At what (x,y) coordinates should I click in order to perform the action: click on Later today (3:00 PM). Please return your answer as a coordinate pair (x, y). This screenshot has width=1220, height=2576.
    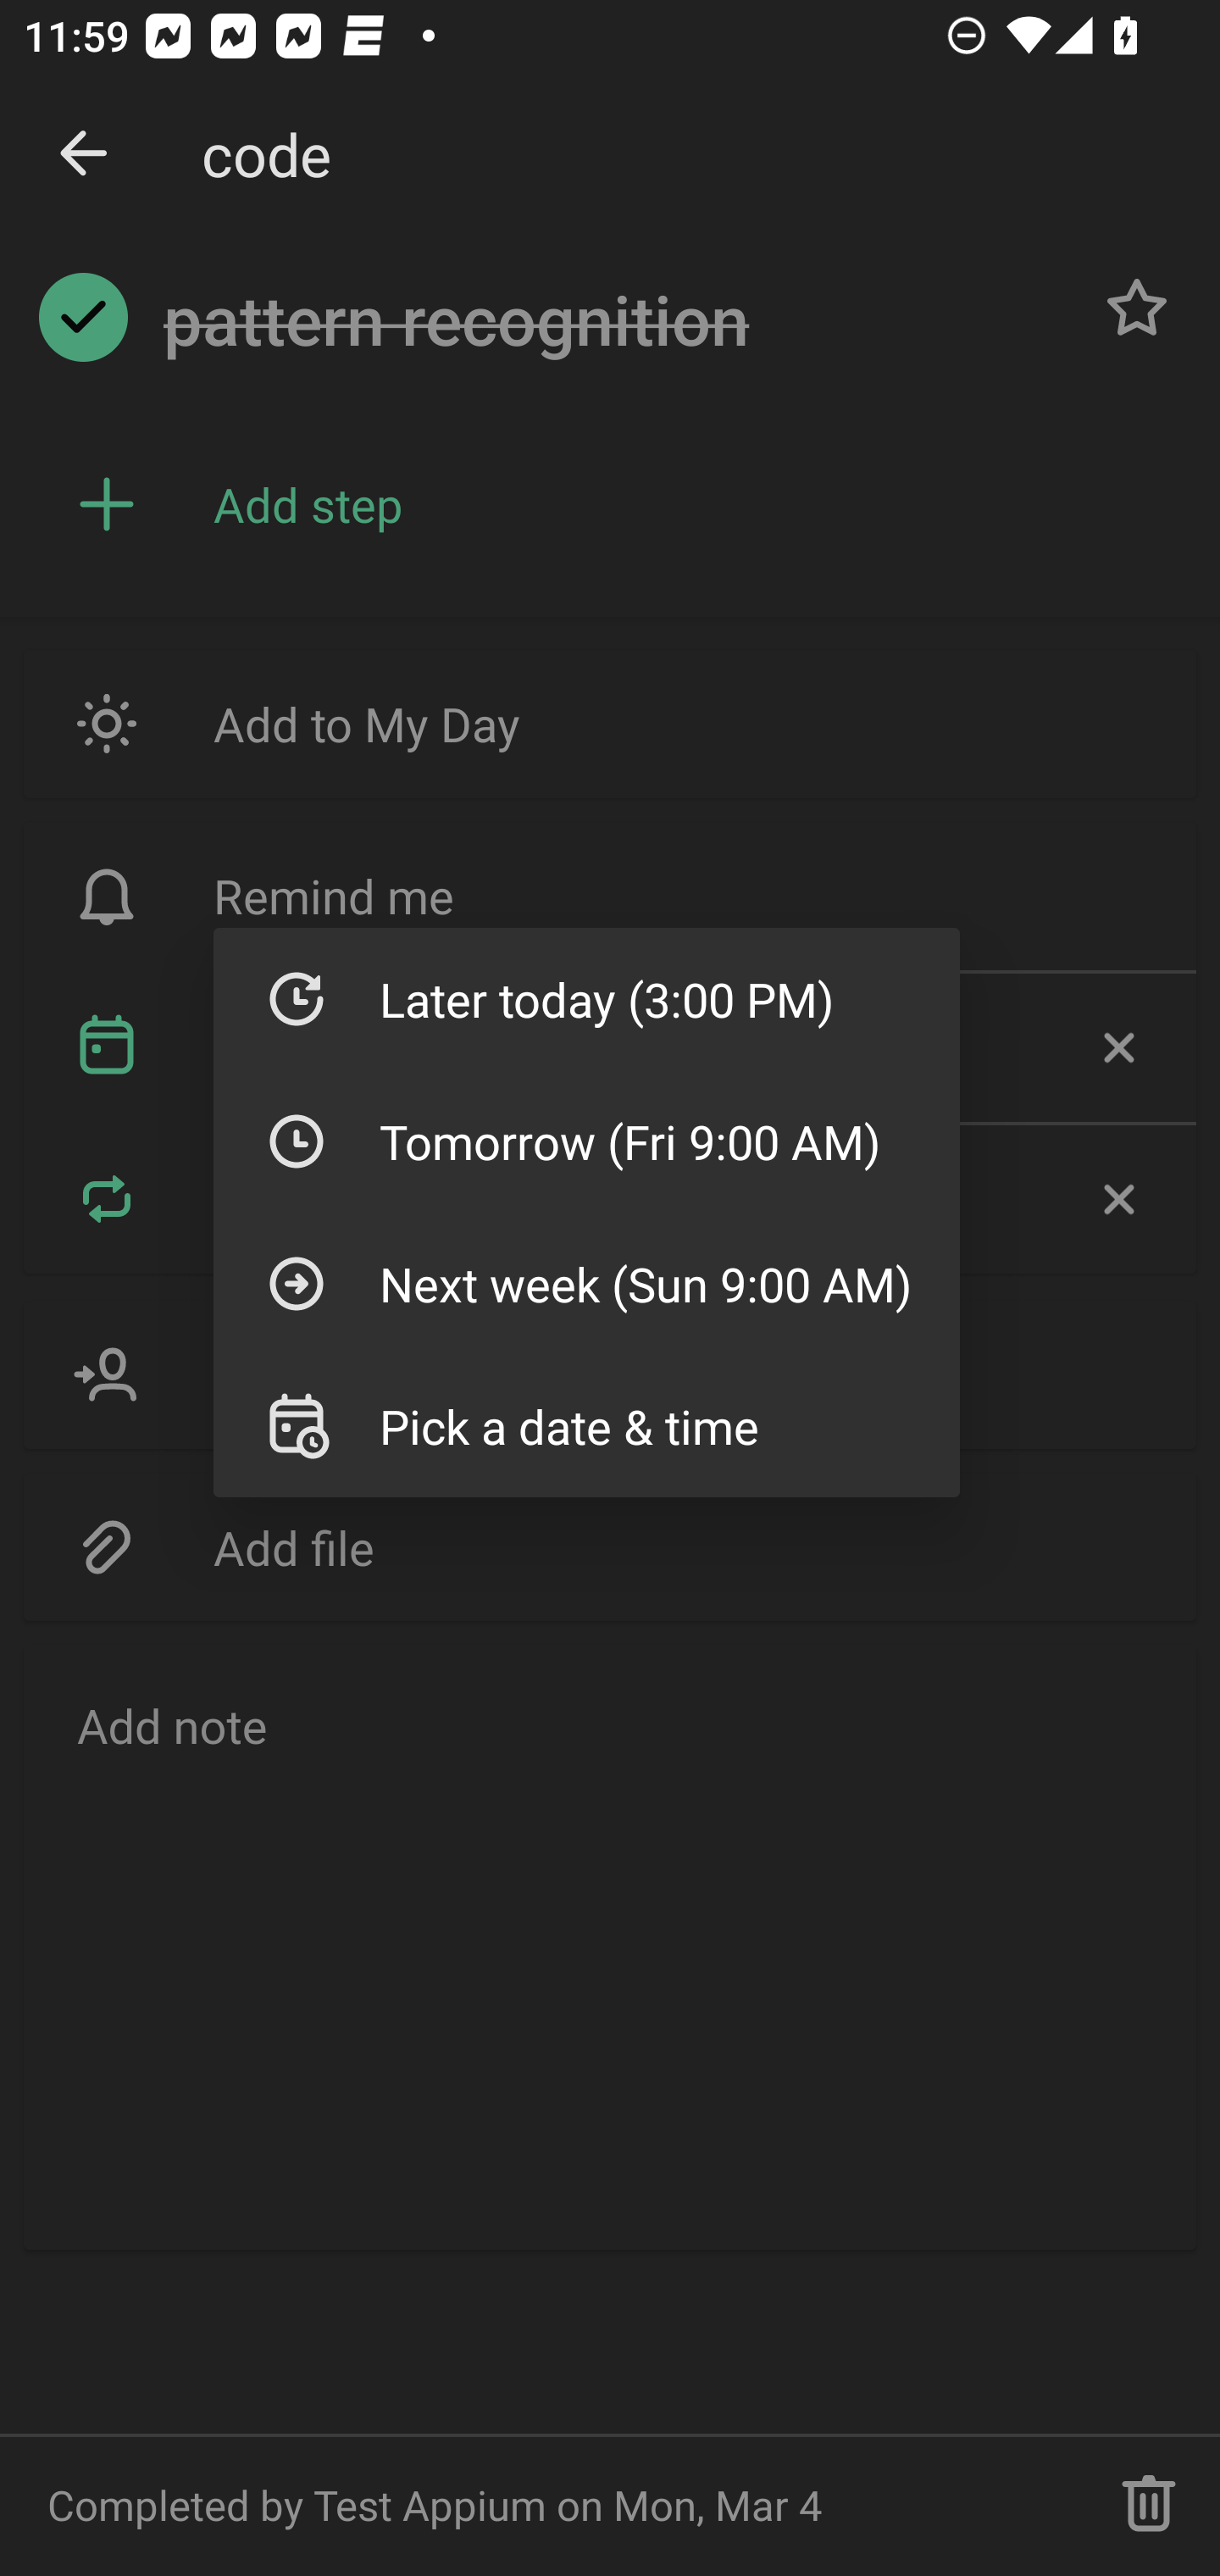
    Looking at the image, I should click on (586, 998).